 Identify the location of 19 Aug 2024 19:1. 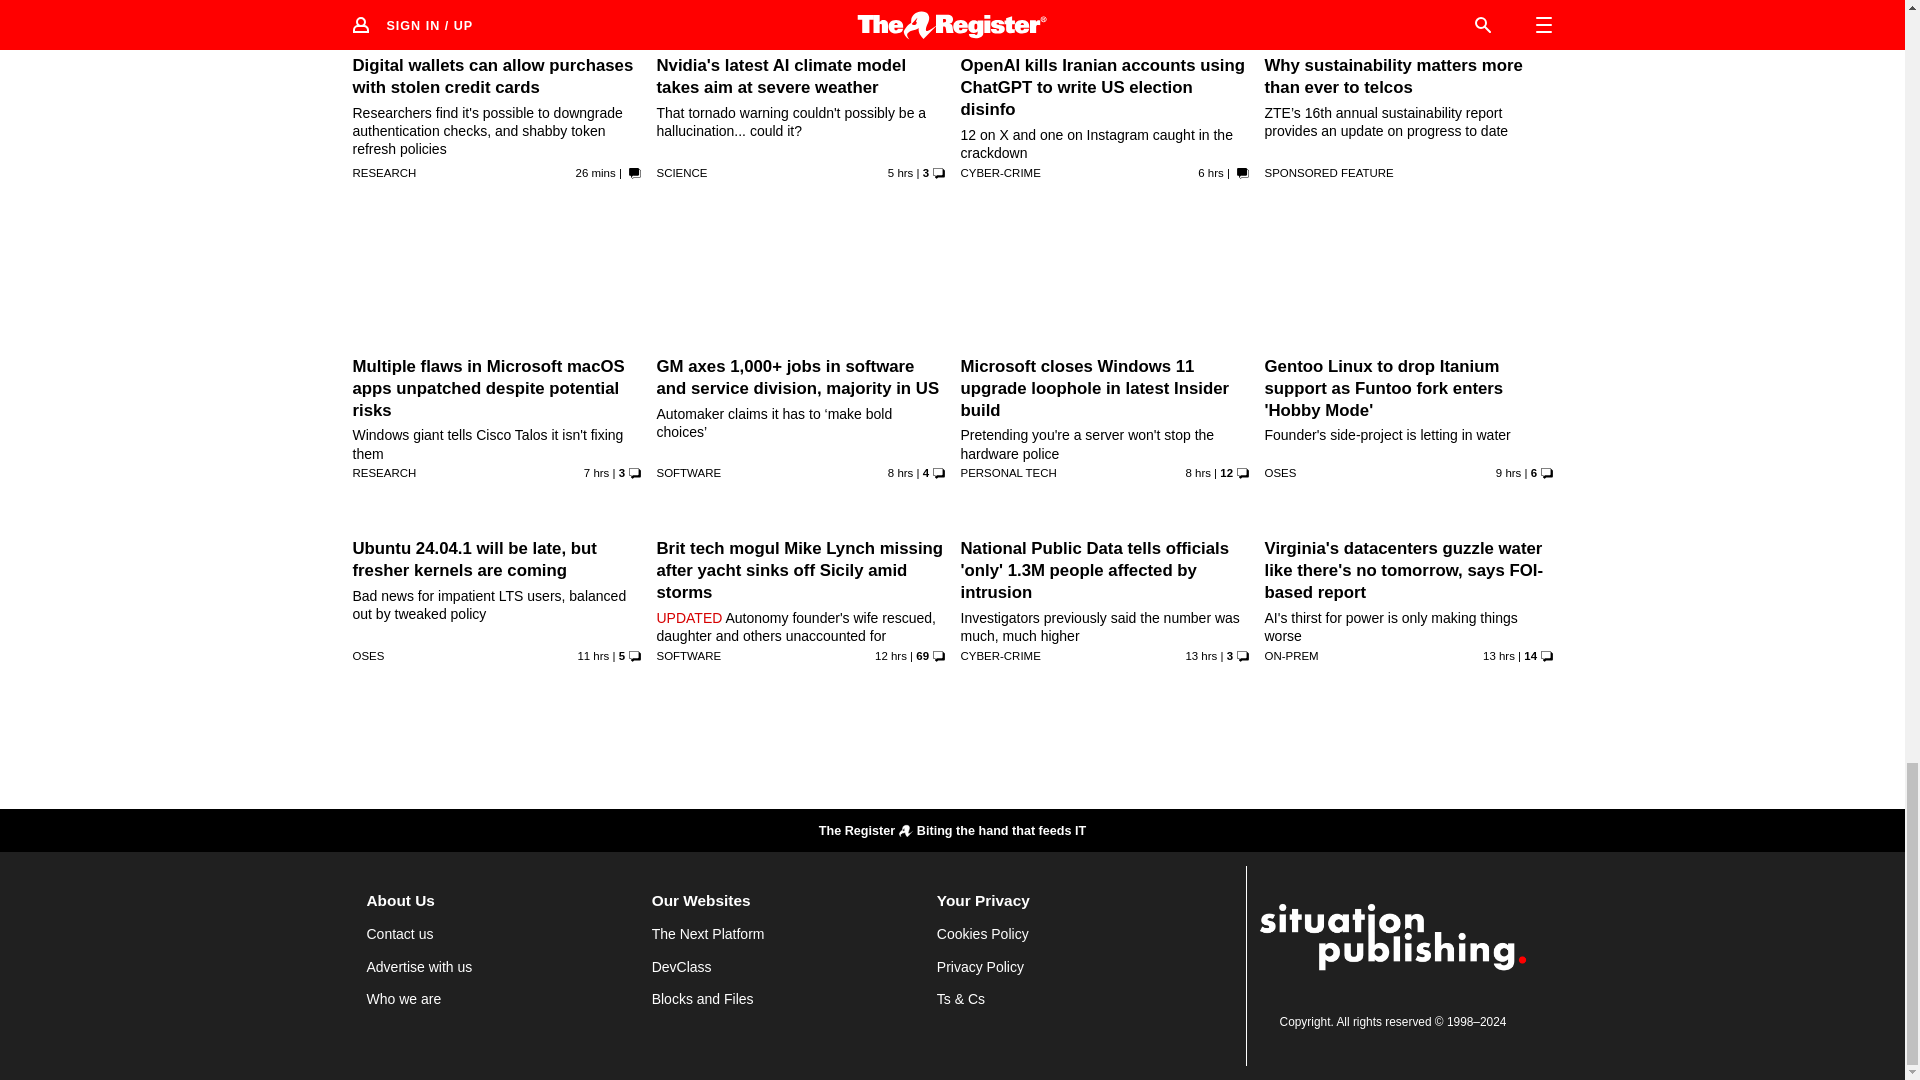
(596, 472).